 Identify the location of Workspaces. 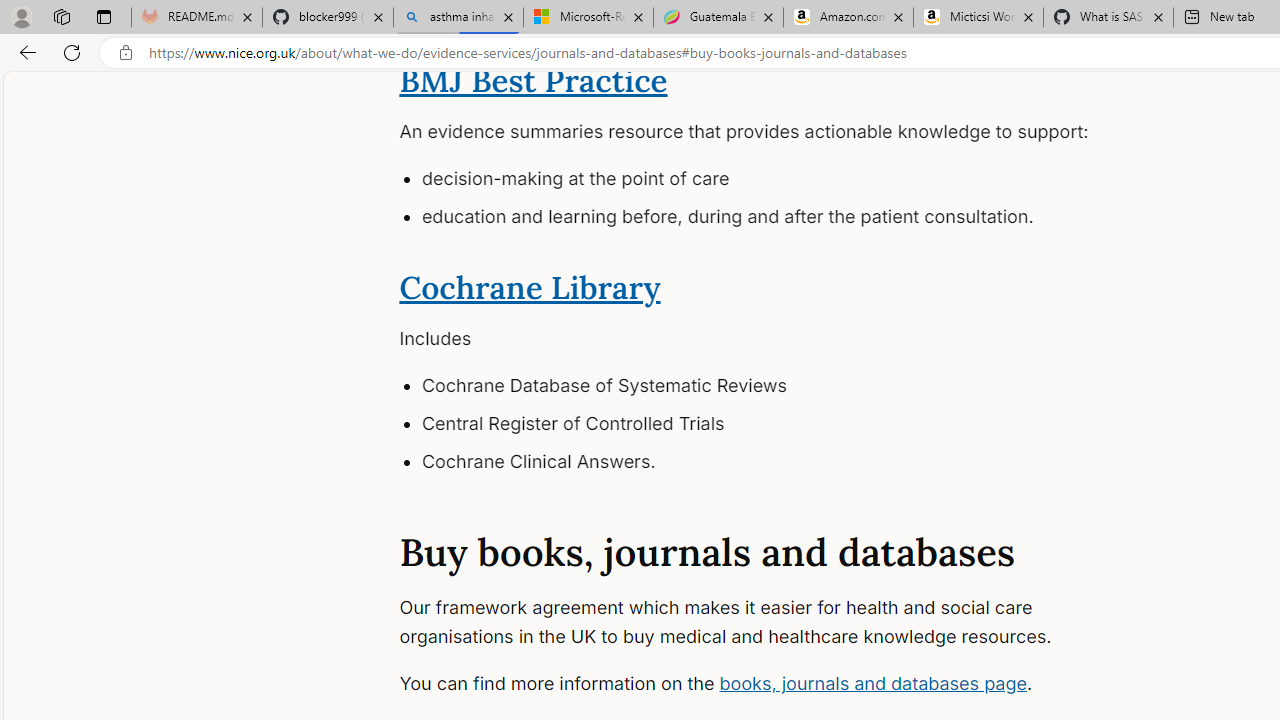
(61, 16).